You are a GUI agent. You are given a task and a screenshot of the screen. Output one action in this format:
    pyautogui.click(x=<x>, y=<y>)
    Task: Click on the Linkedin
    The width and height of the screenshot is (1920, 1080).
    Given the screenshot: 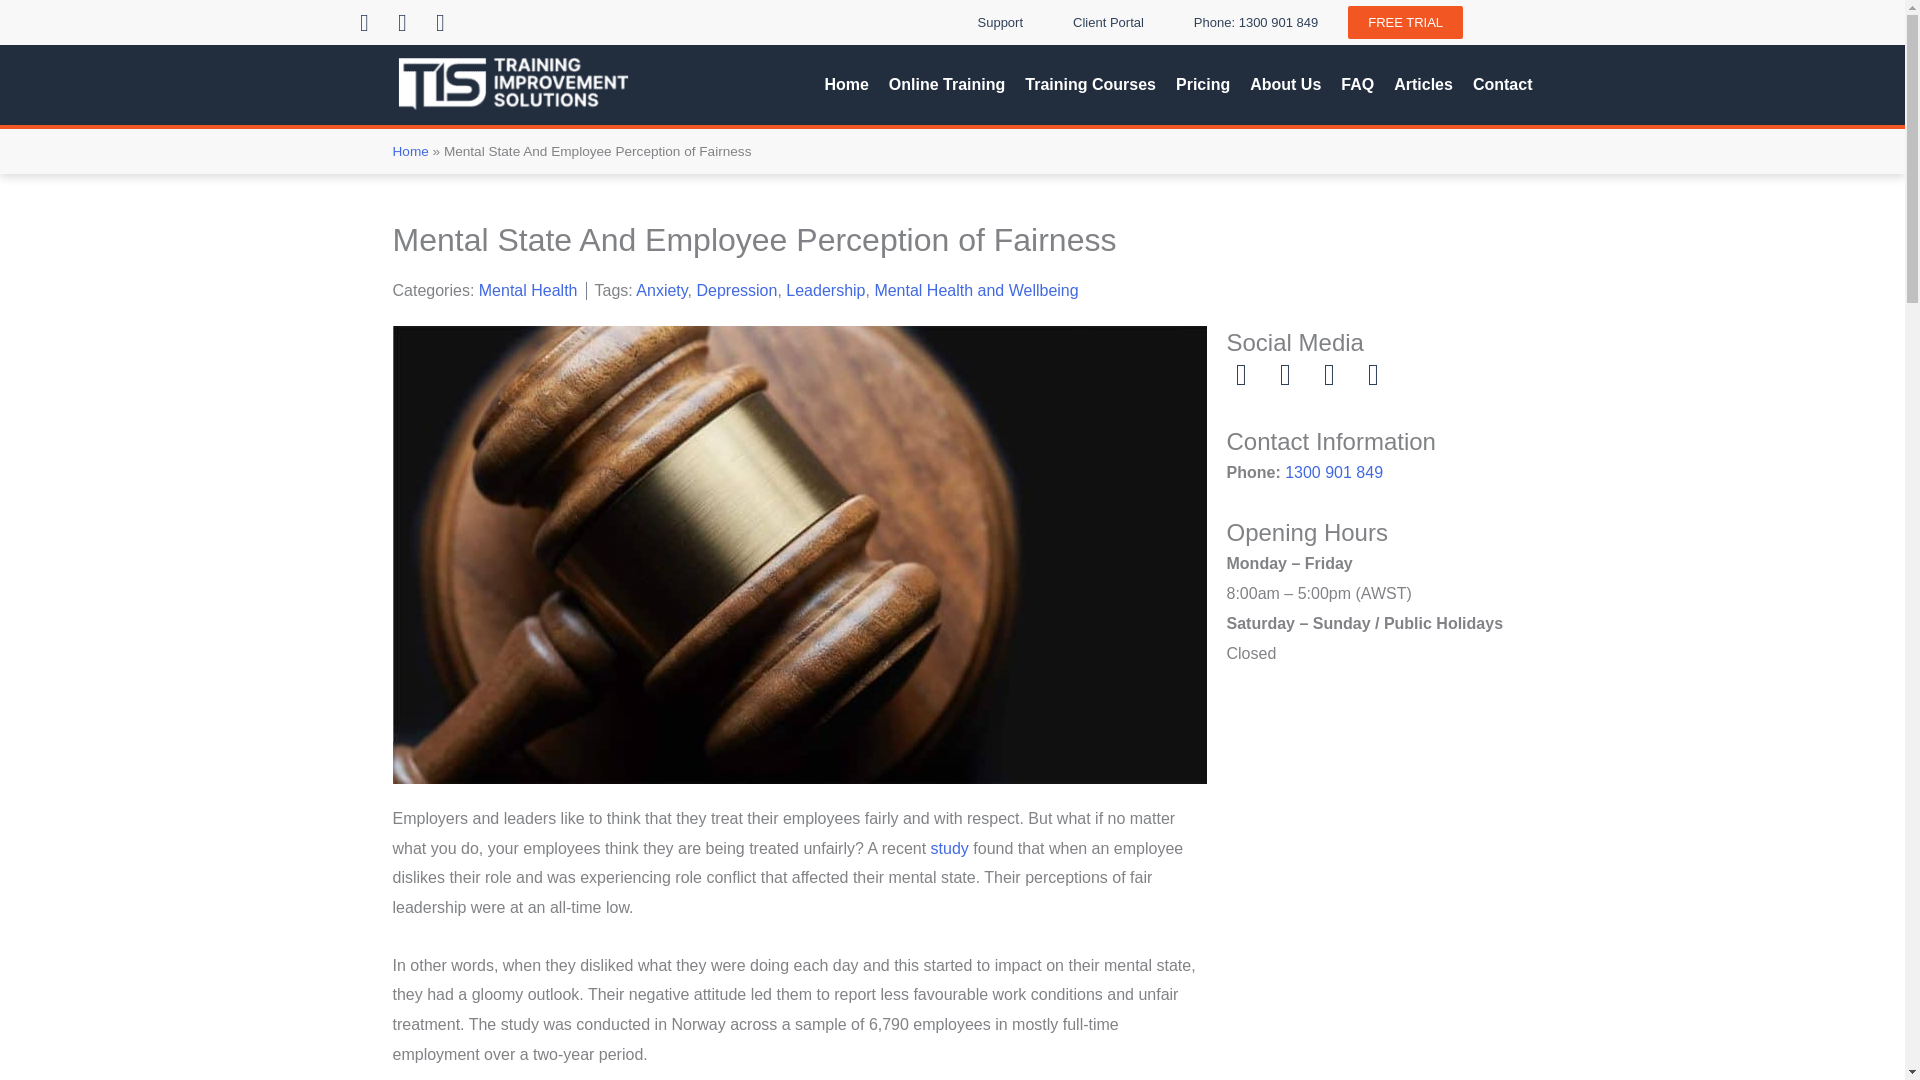 What is the action you would take?
    pyautogui.click(x=364, y=21)
    